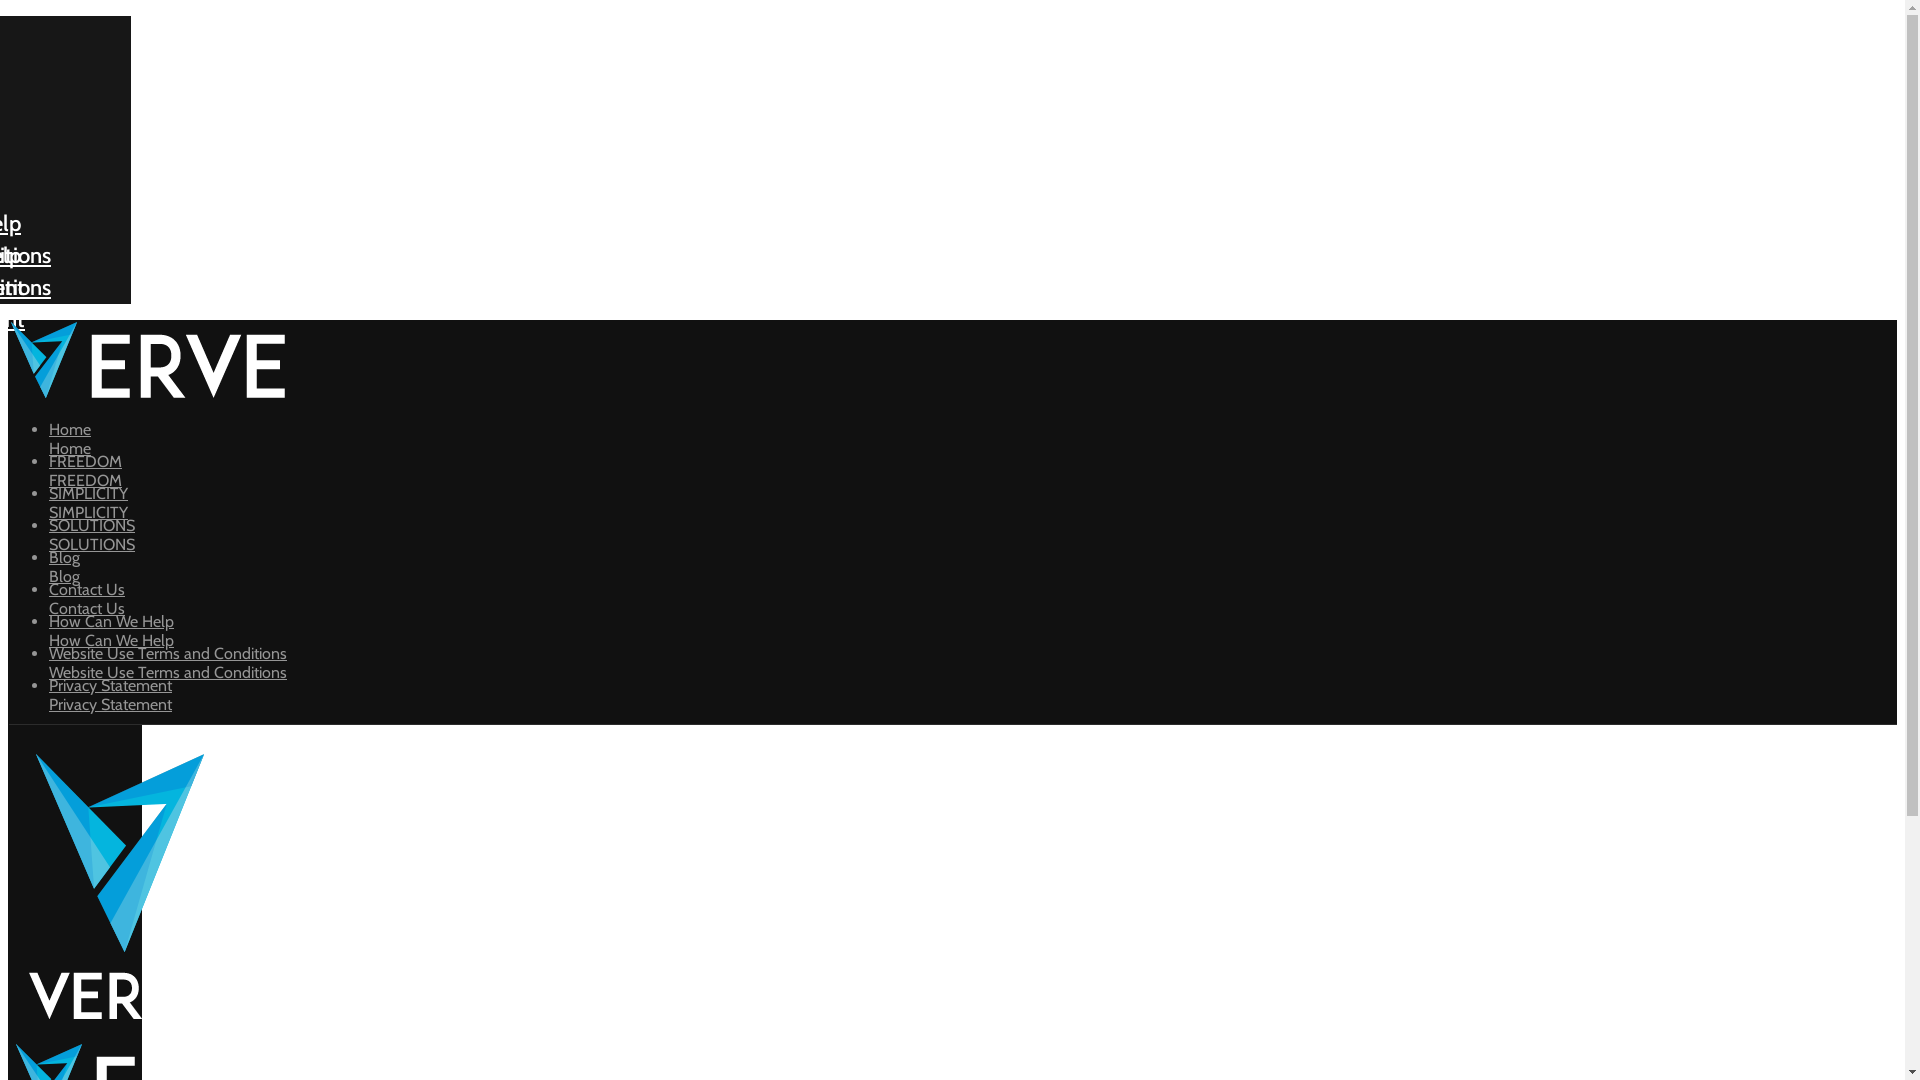  I want to click on How Can We Help
How Can We Help, so click(973, 628).